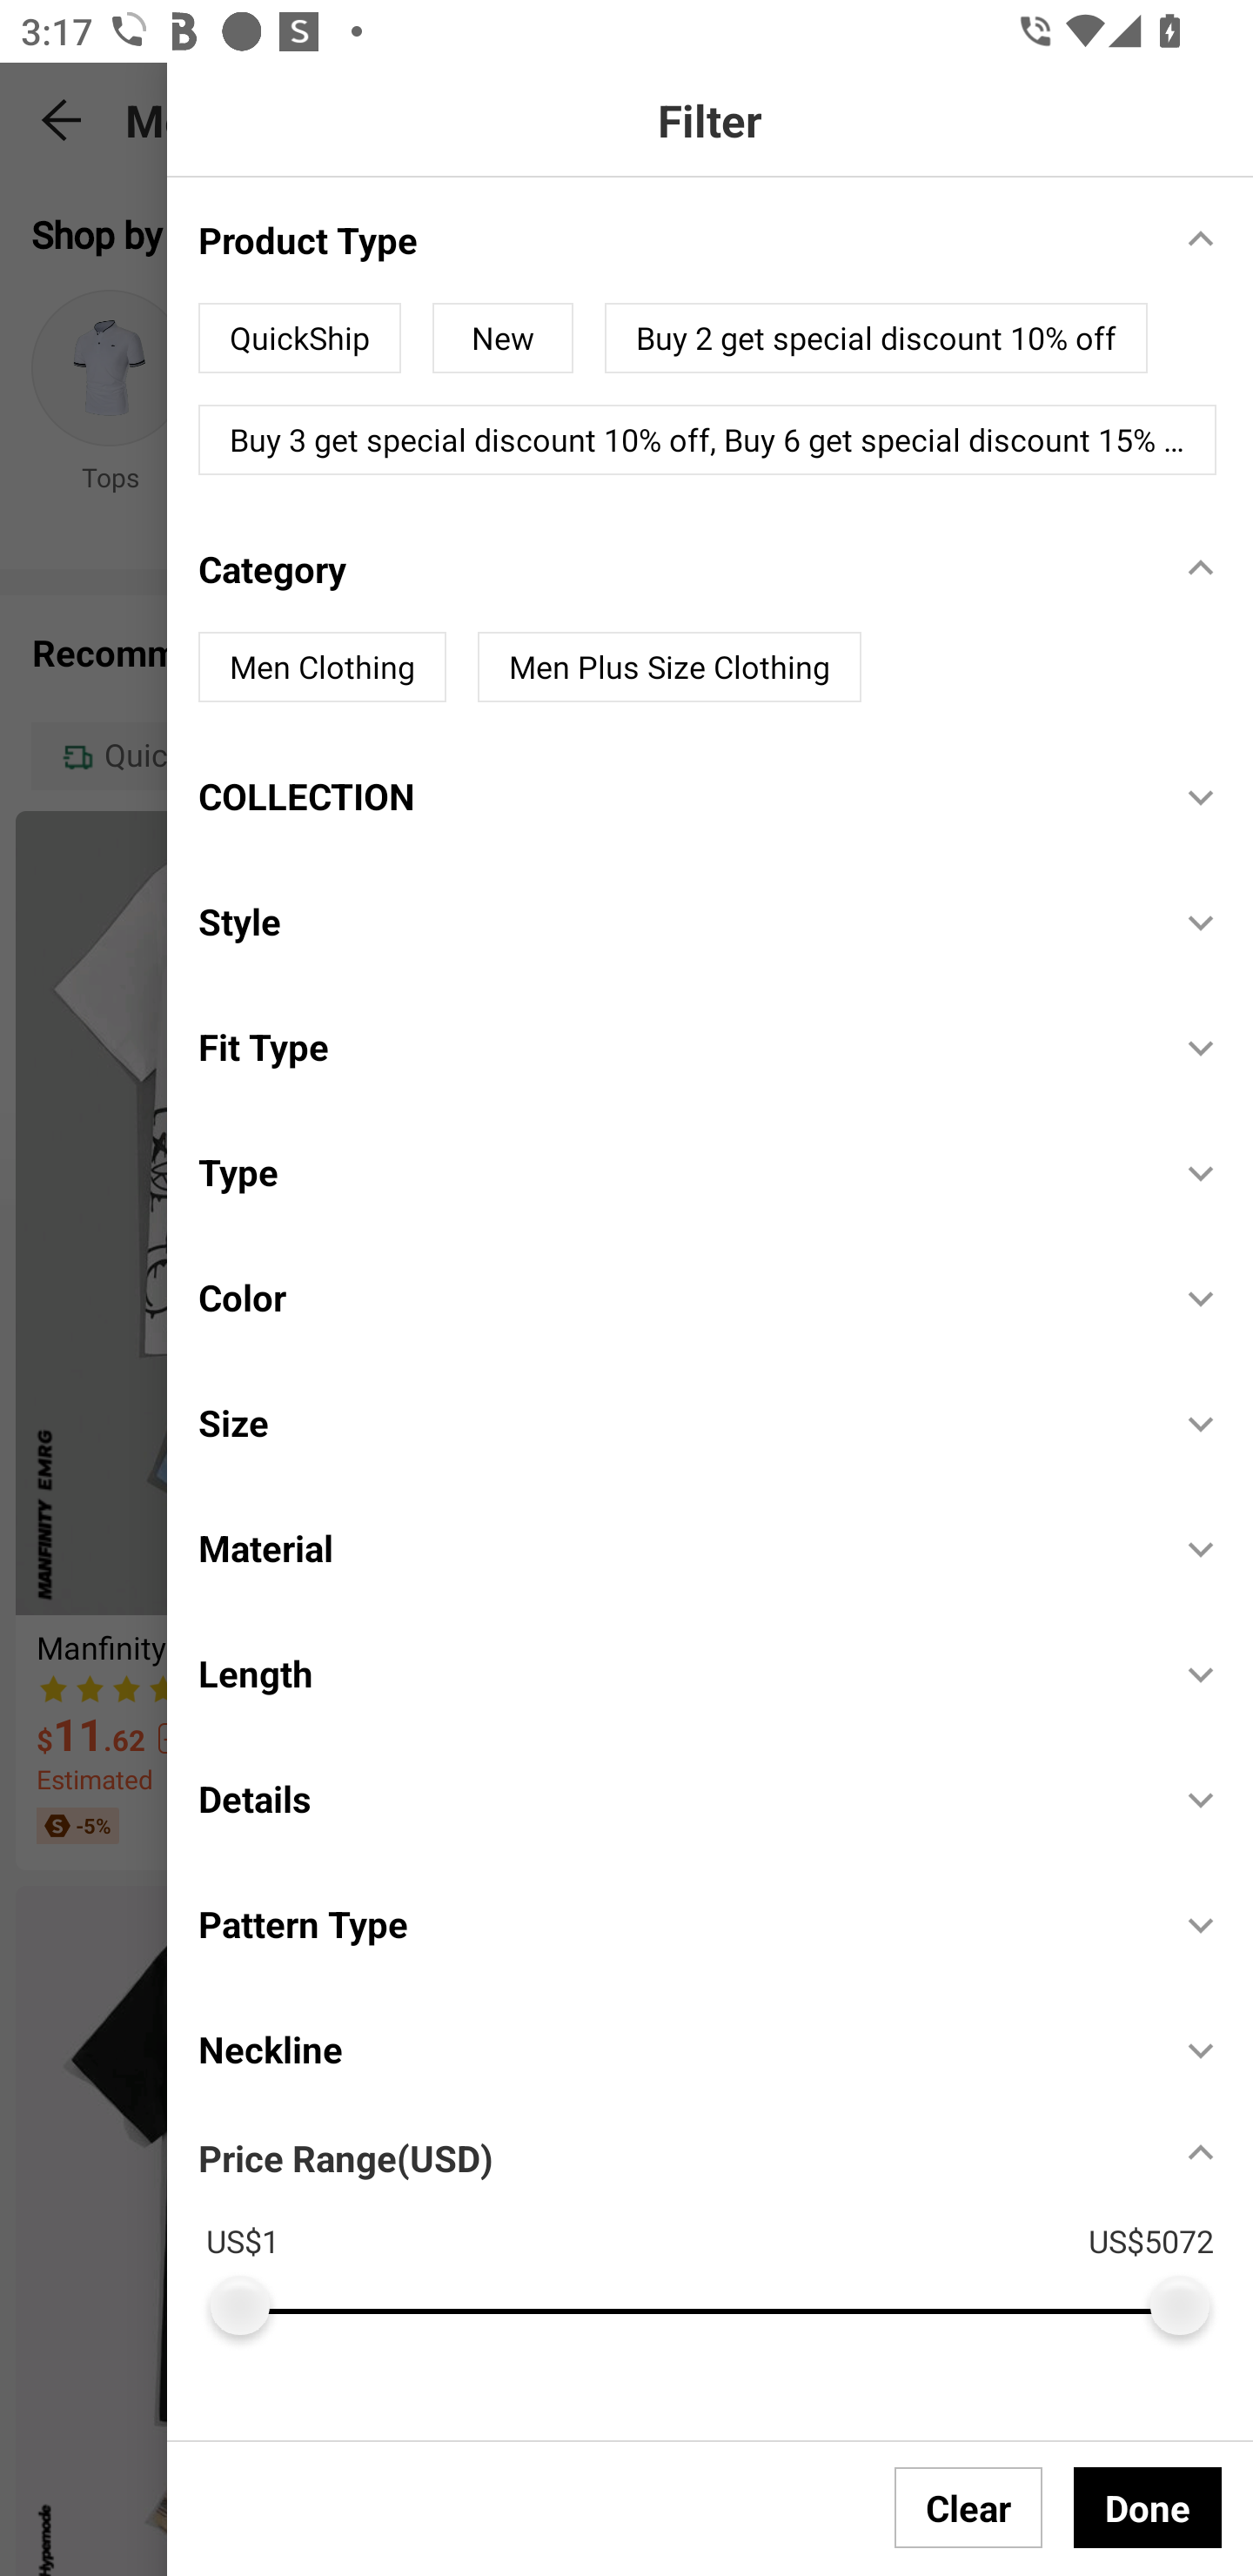  What do you see at coordinates (673, 1674) in the screenshot?
I see `Length` at bounding box center [673, 1674].